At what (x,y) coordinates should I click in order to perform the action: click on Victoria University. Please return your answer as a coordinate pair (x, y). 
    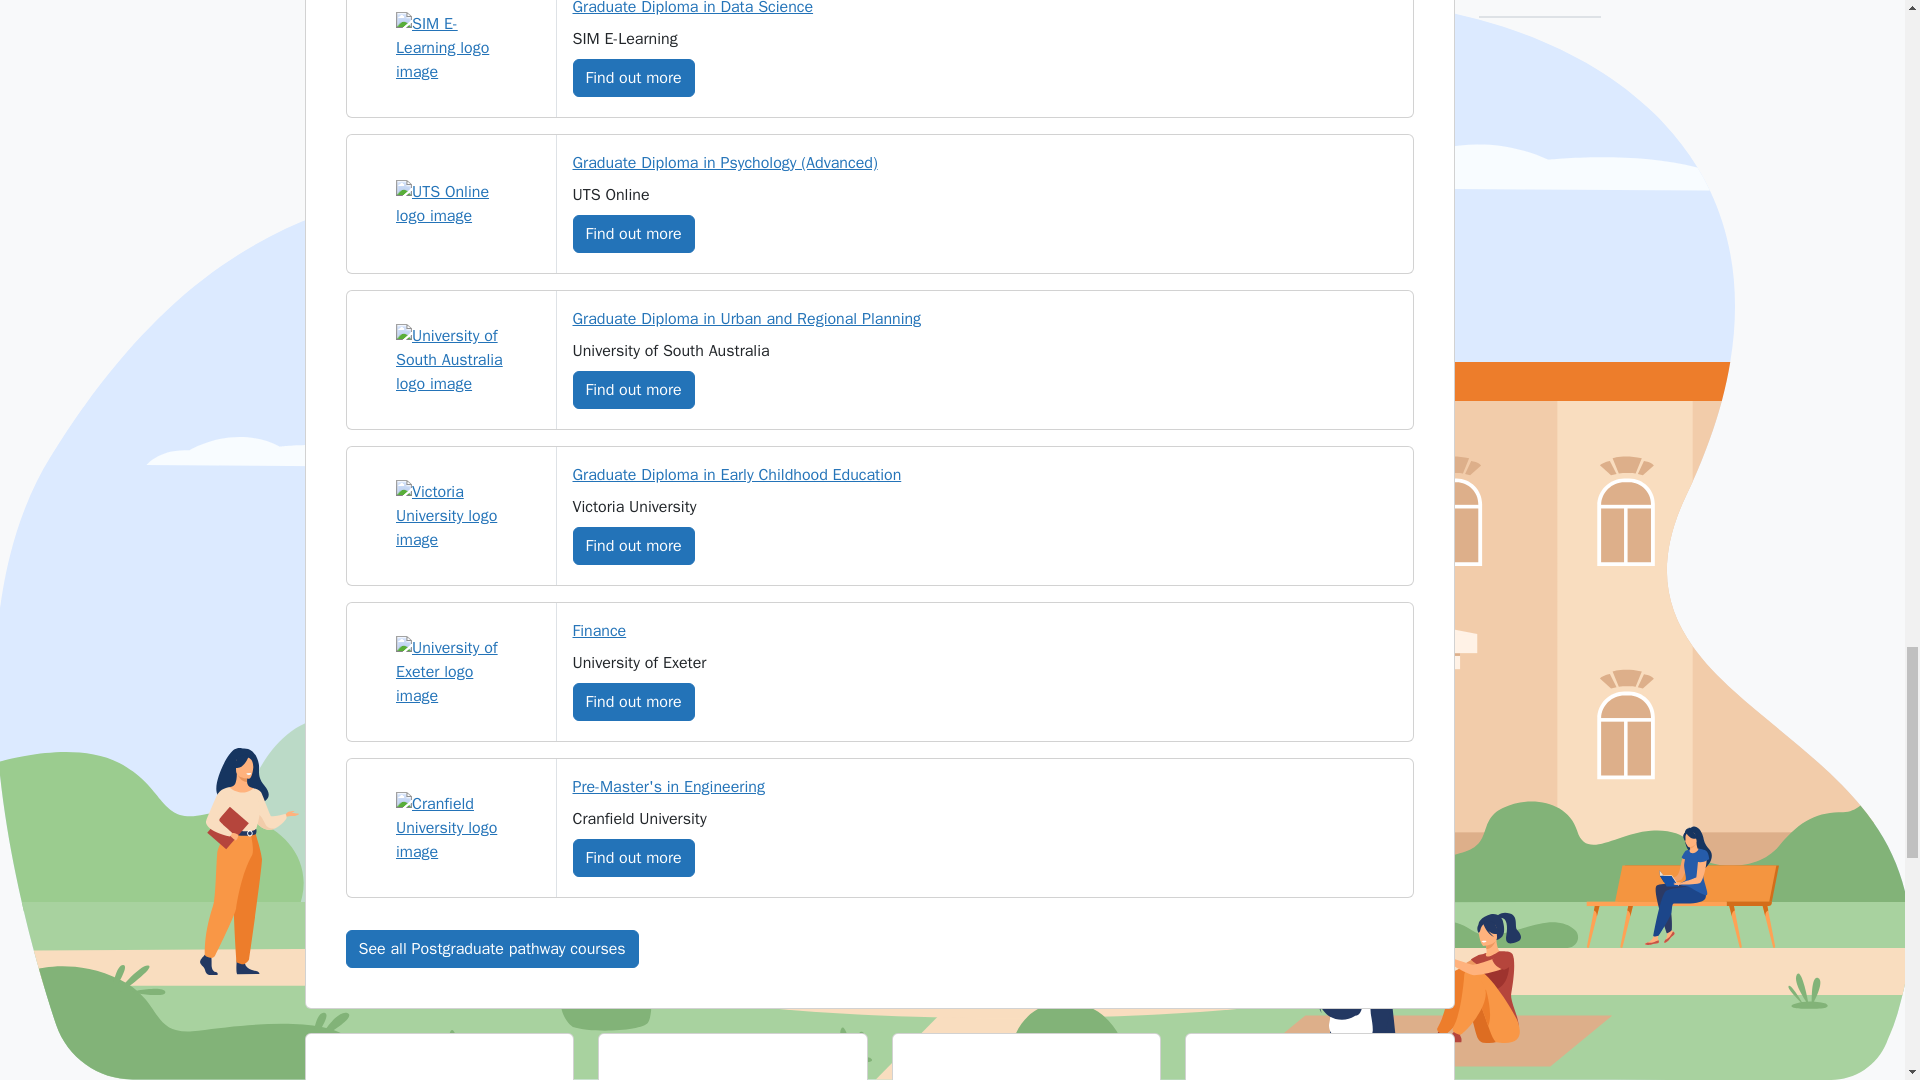
    Looking at the image, I should click on (450, 515).